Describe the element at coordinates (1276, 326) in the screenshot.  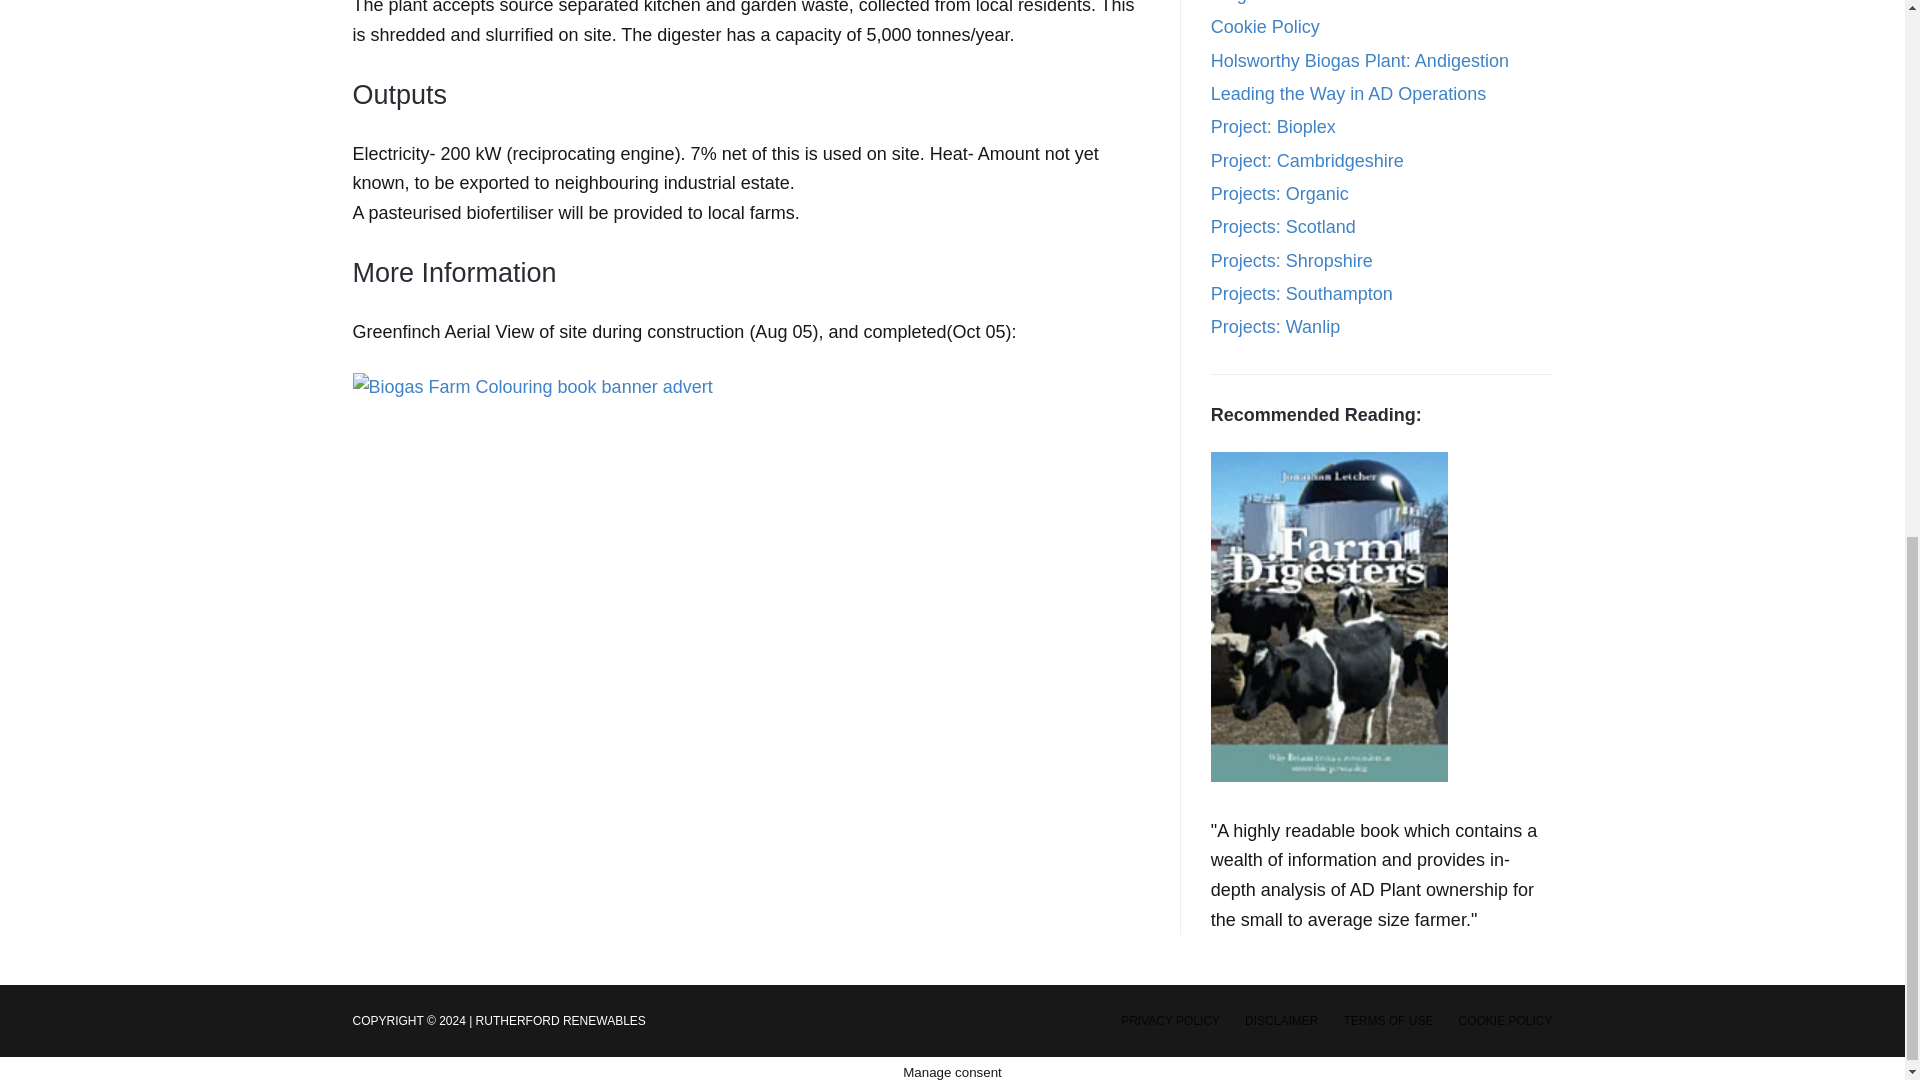
I see `Projects: Wanlip` at that location.